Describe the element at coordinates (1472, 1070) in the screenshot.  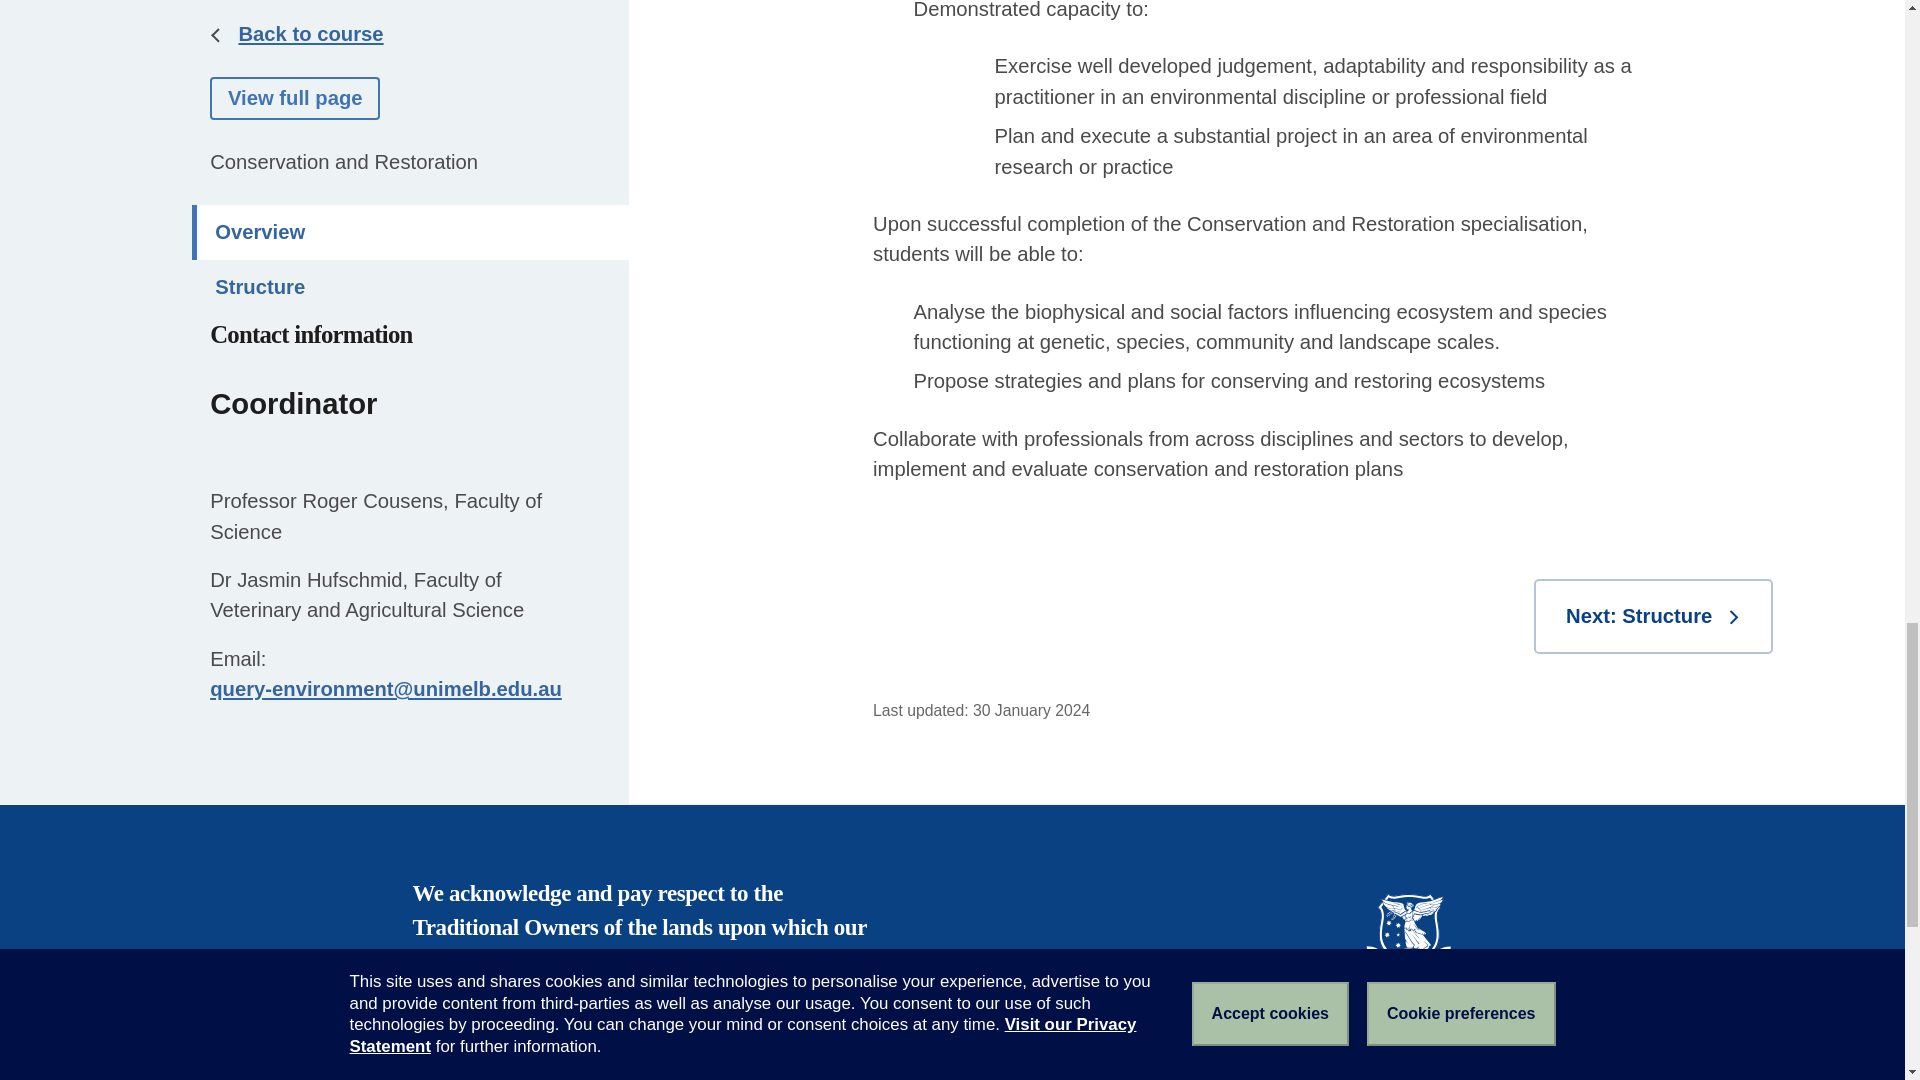
I see `Instagram` at that location.